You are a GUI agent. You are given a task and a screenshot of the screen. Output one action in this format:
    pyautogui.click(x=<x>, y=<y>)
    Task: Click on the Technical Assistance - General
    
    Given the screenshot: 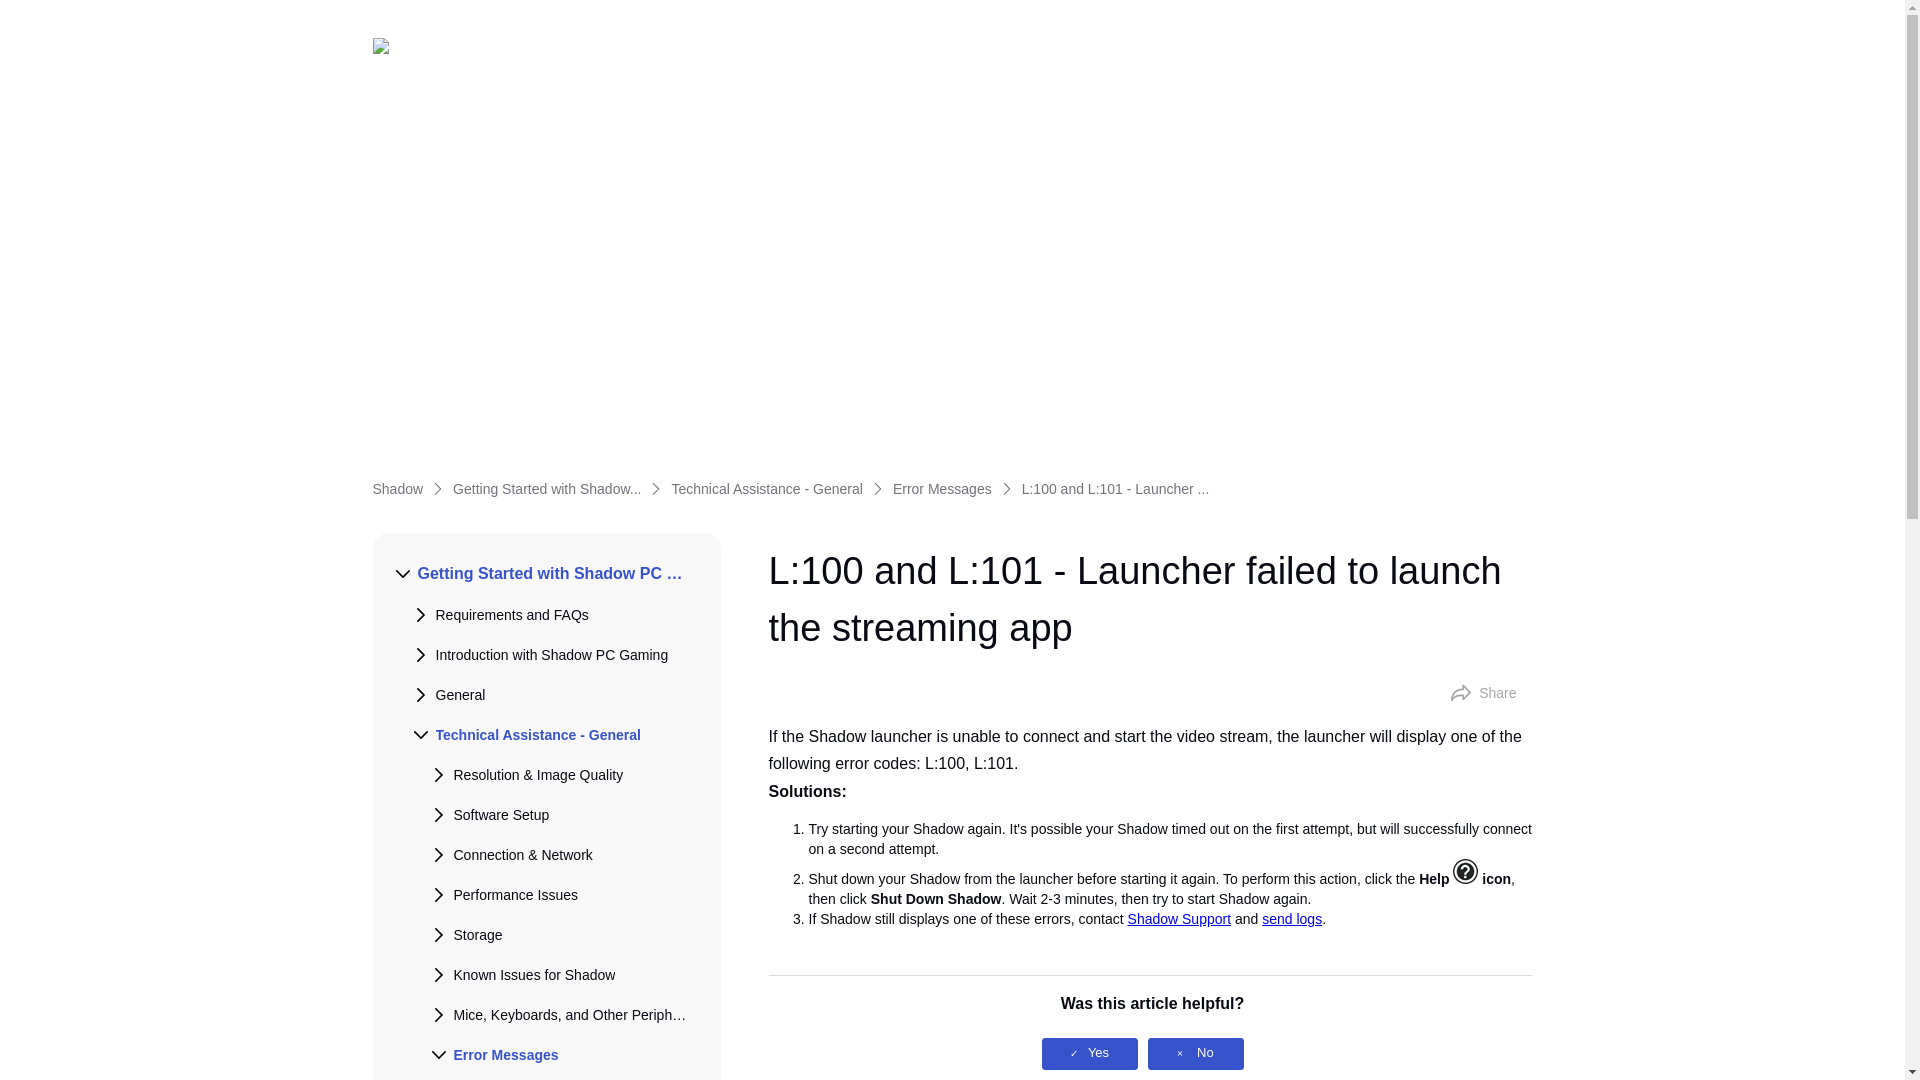 What is the action you would take?
    pyautogui.click(x=766, y=488)
    